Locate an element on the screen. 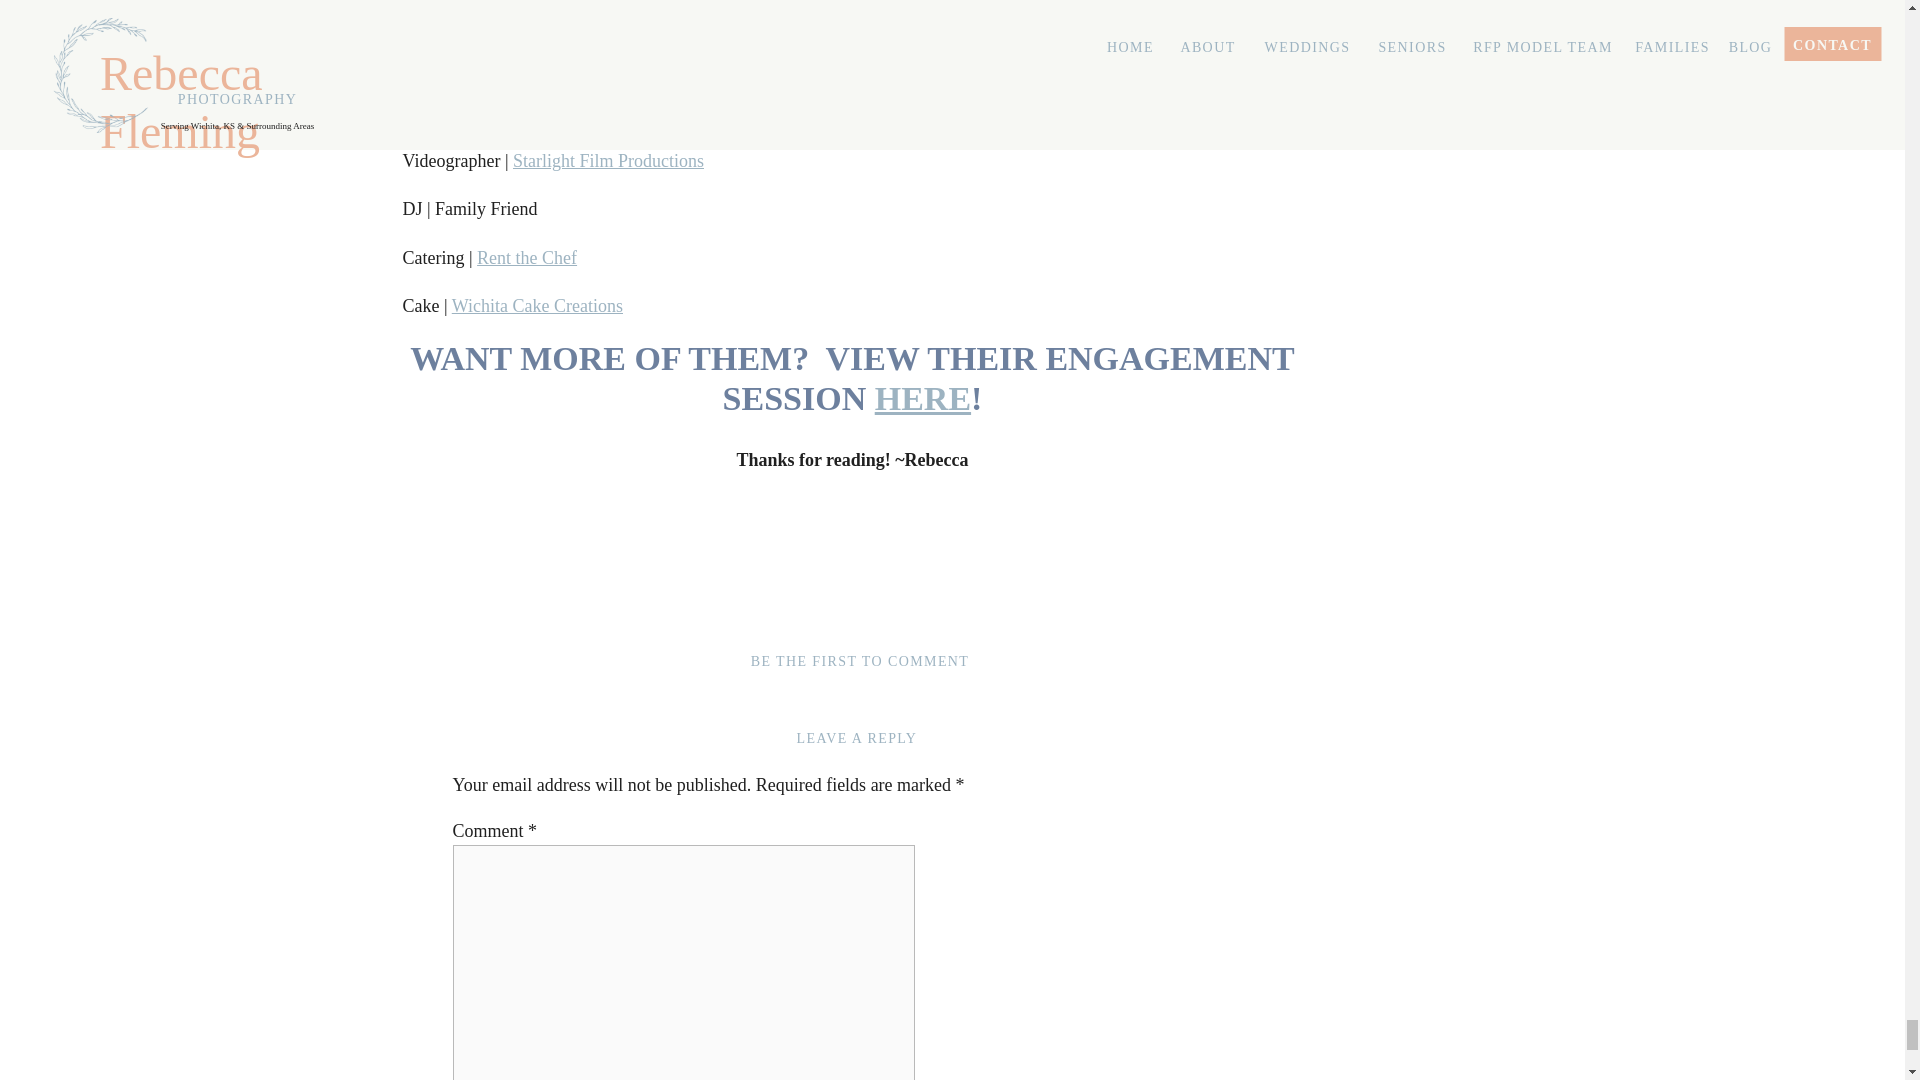 The image size is (1920, 1080). Wichita Cake Creations is located at coordinates (536, 306).